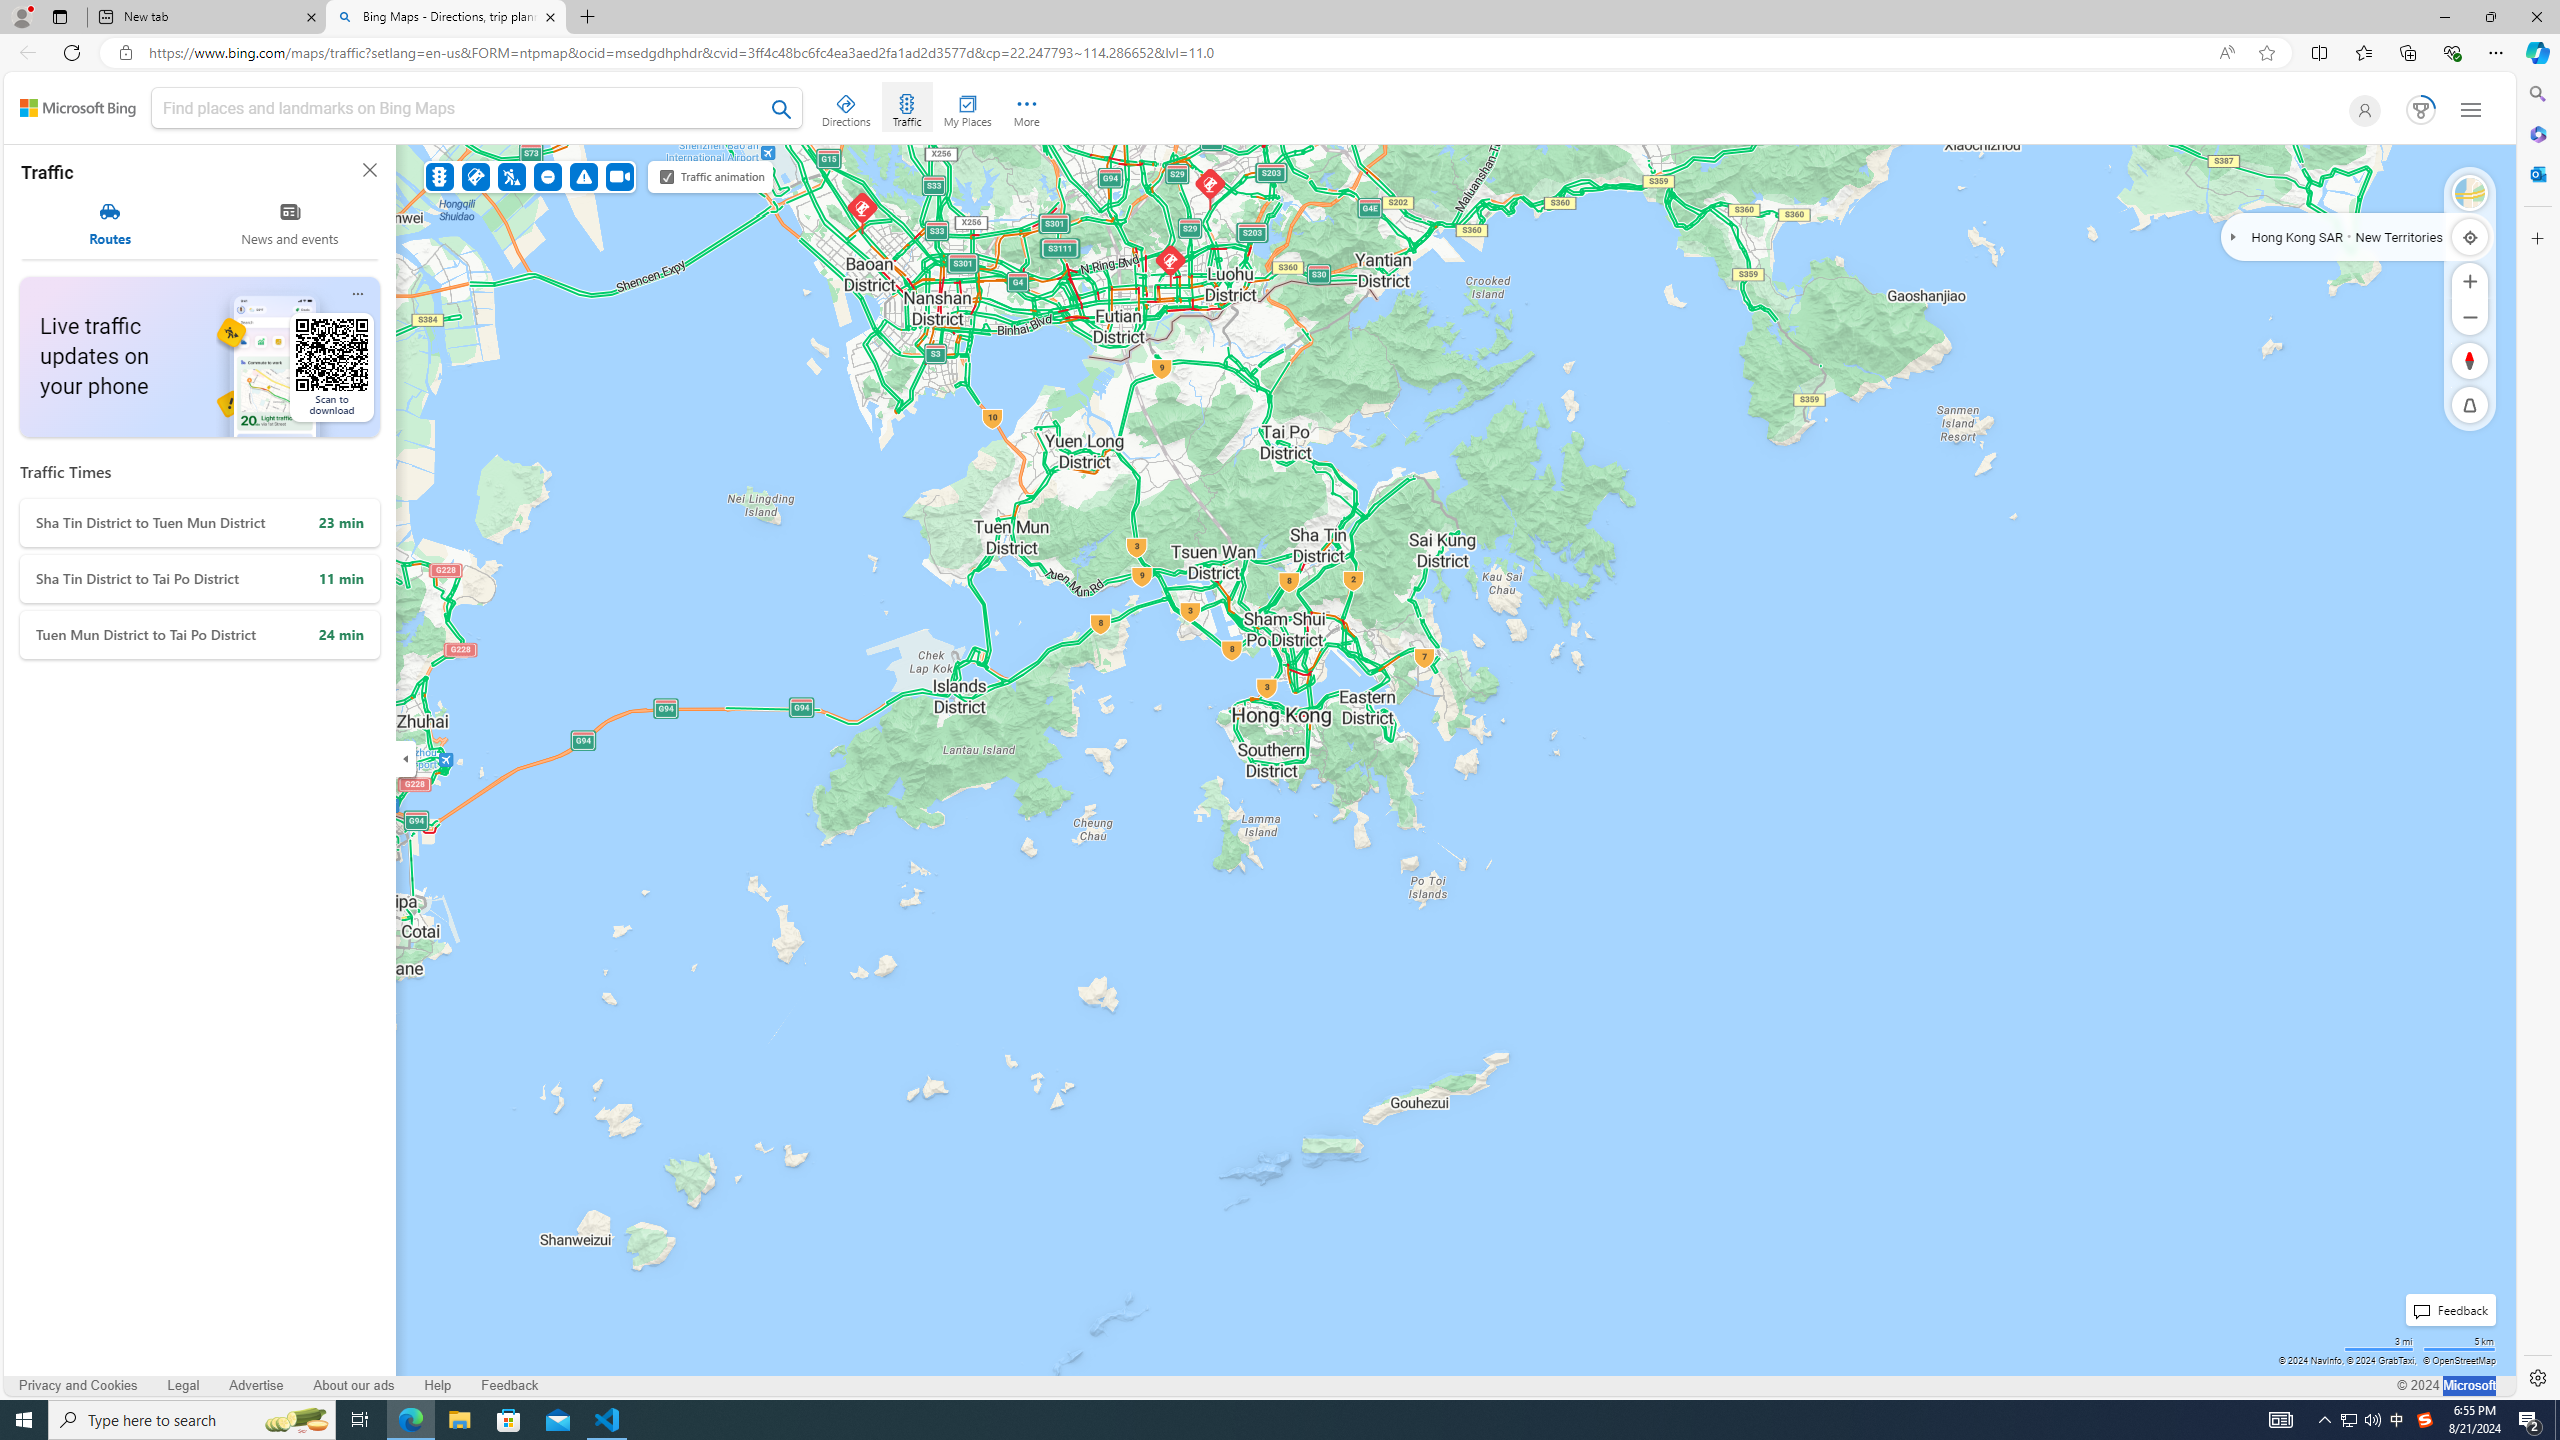  Describe the element at coordinates (2450, 361) in the screenshot. I see `Rotate Right` at that location.